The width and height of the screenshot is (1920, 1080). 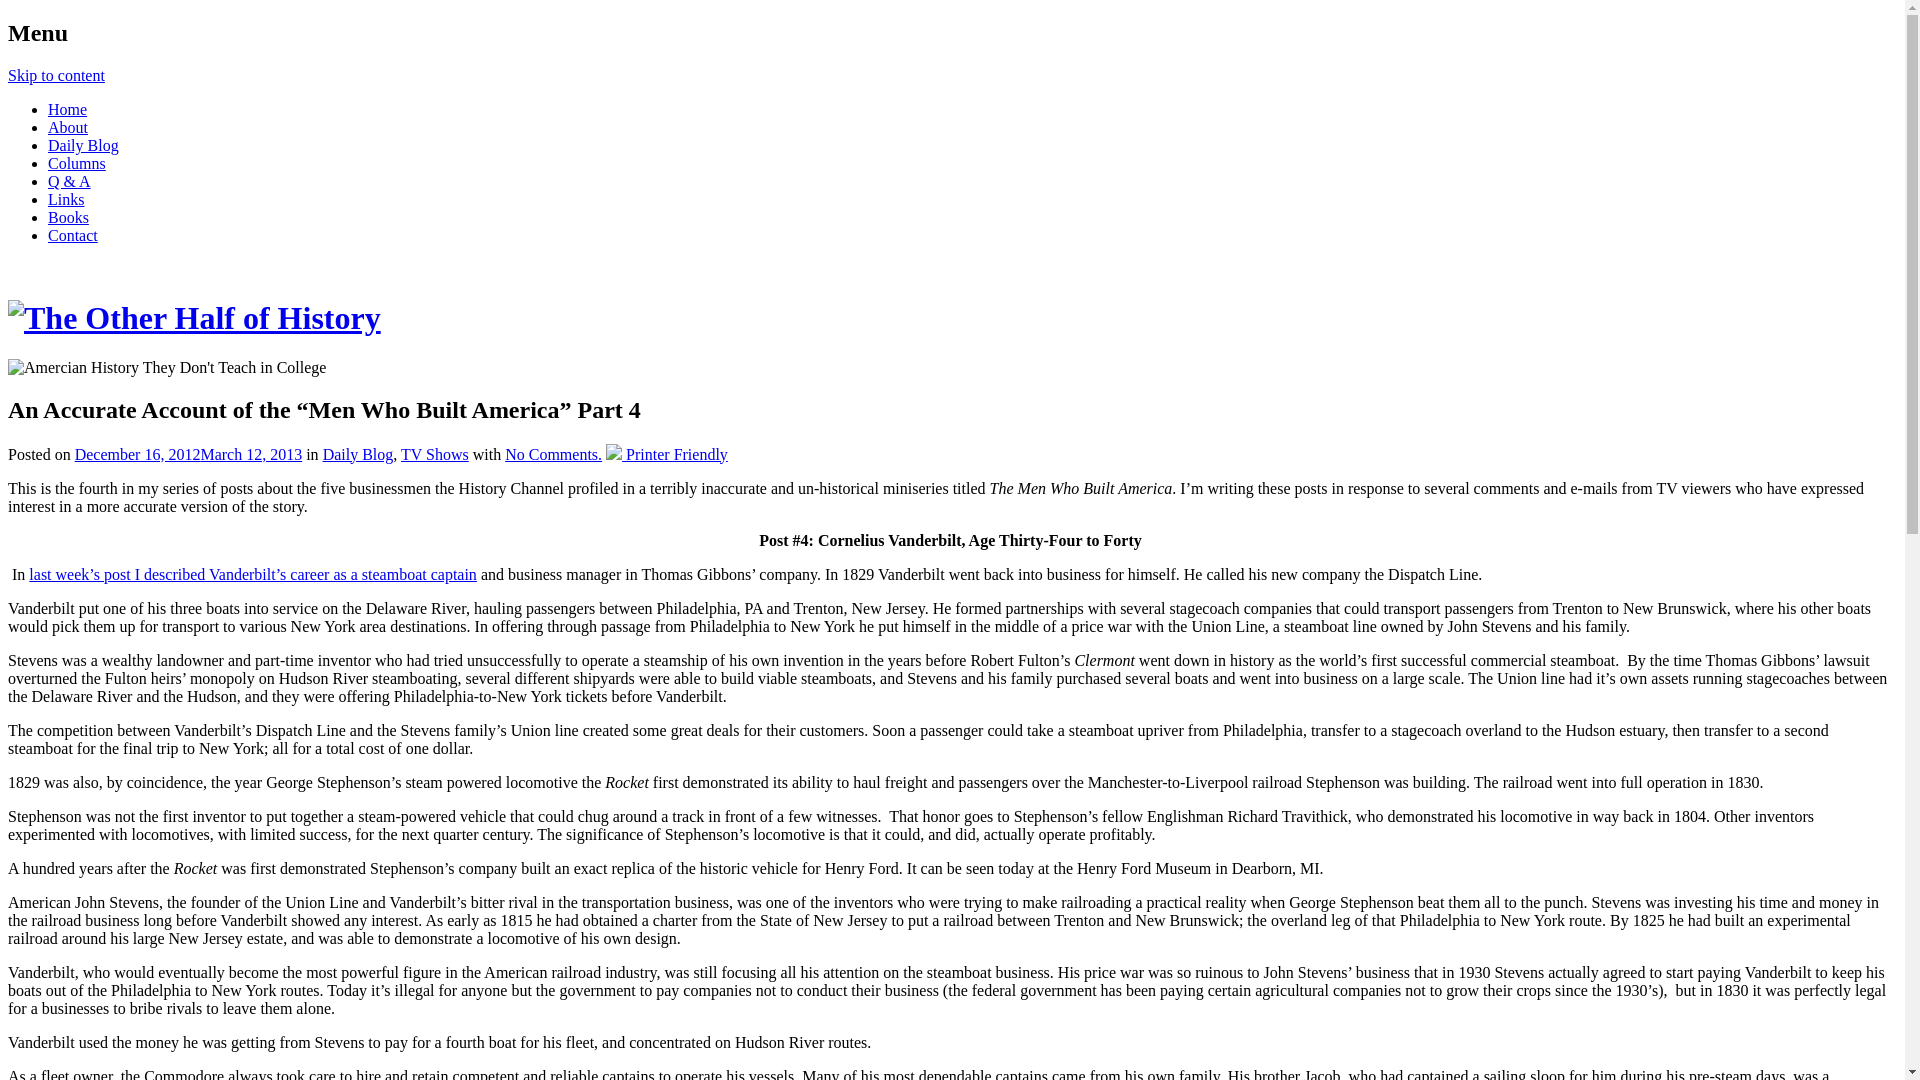 I want to click on TV Shows, so click(x=434, y=454).